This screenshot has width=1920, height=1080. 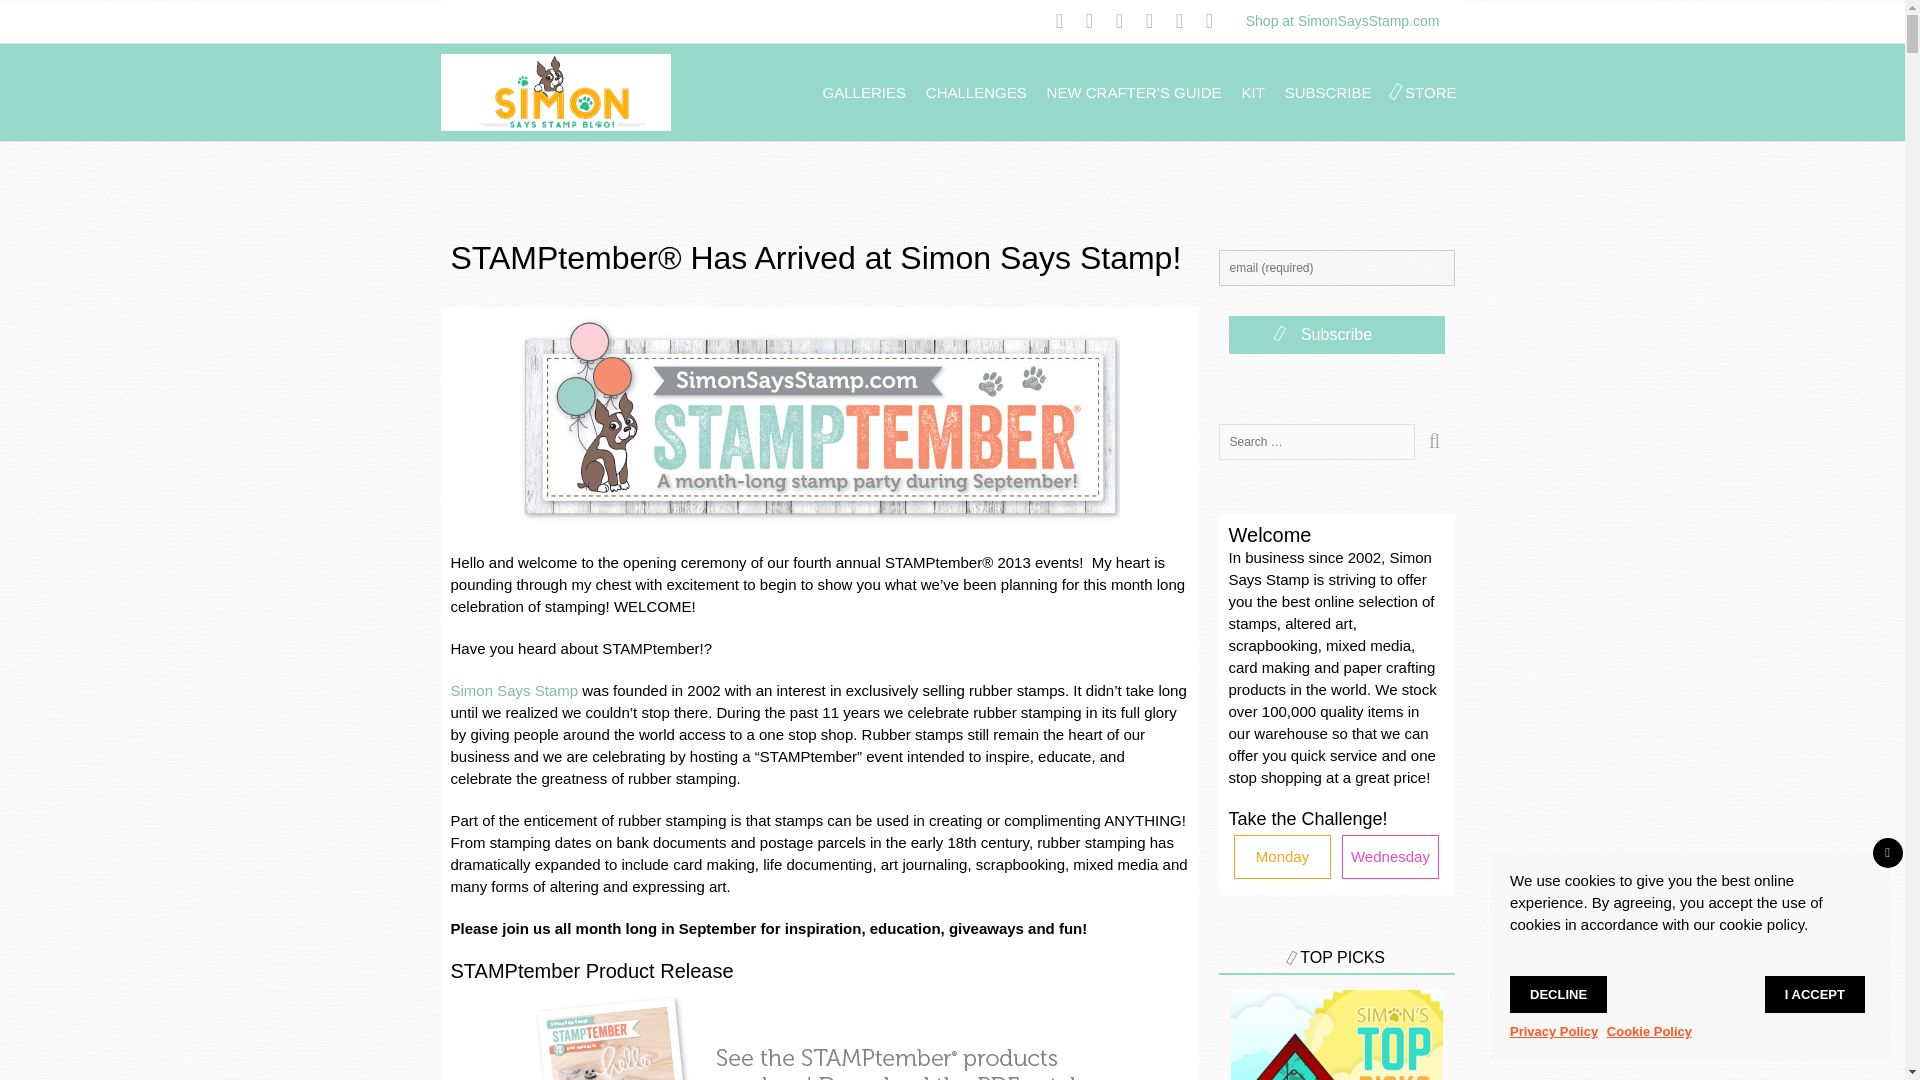 I want to click on GALLERIES, so click(x=864, y=92).